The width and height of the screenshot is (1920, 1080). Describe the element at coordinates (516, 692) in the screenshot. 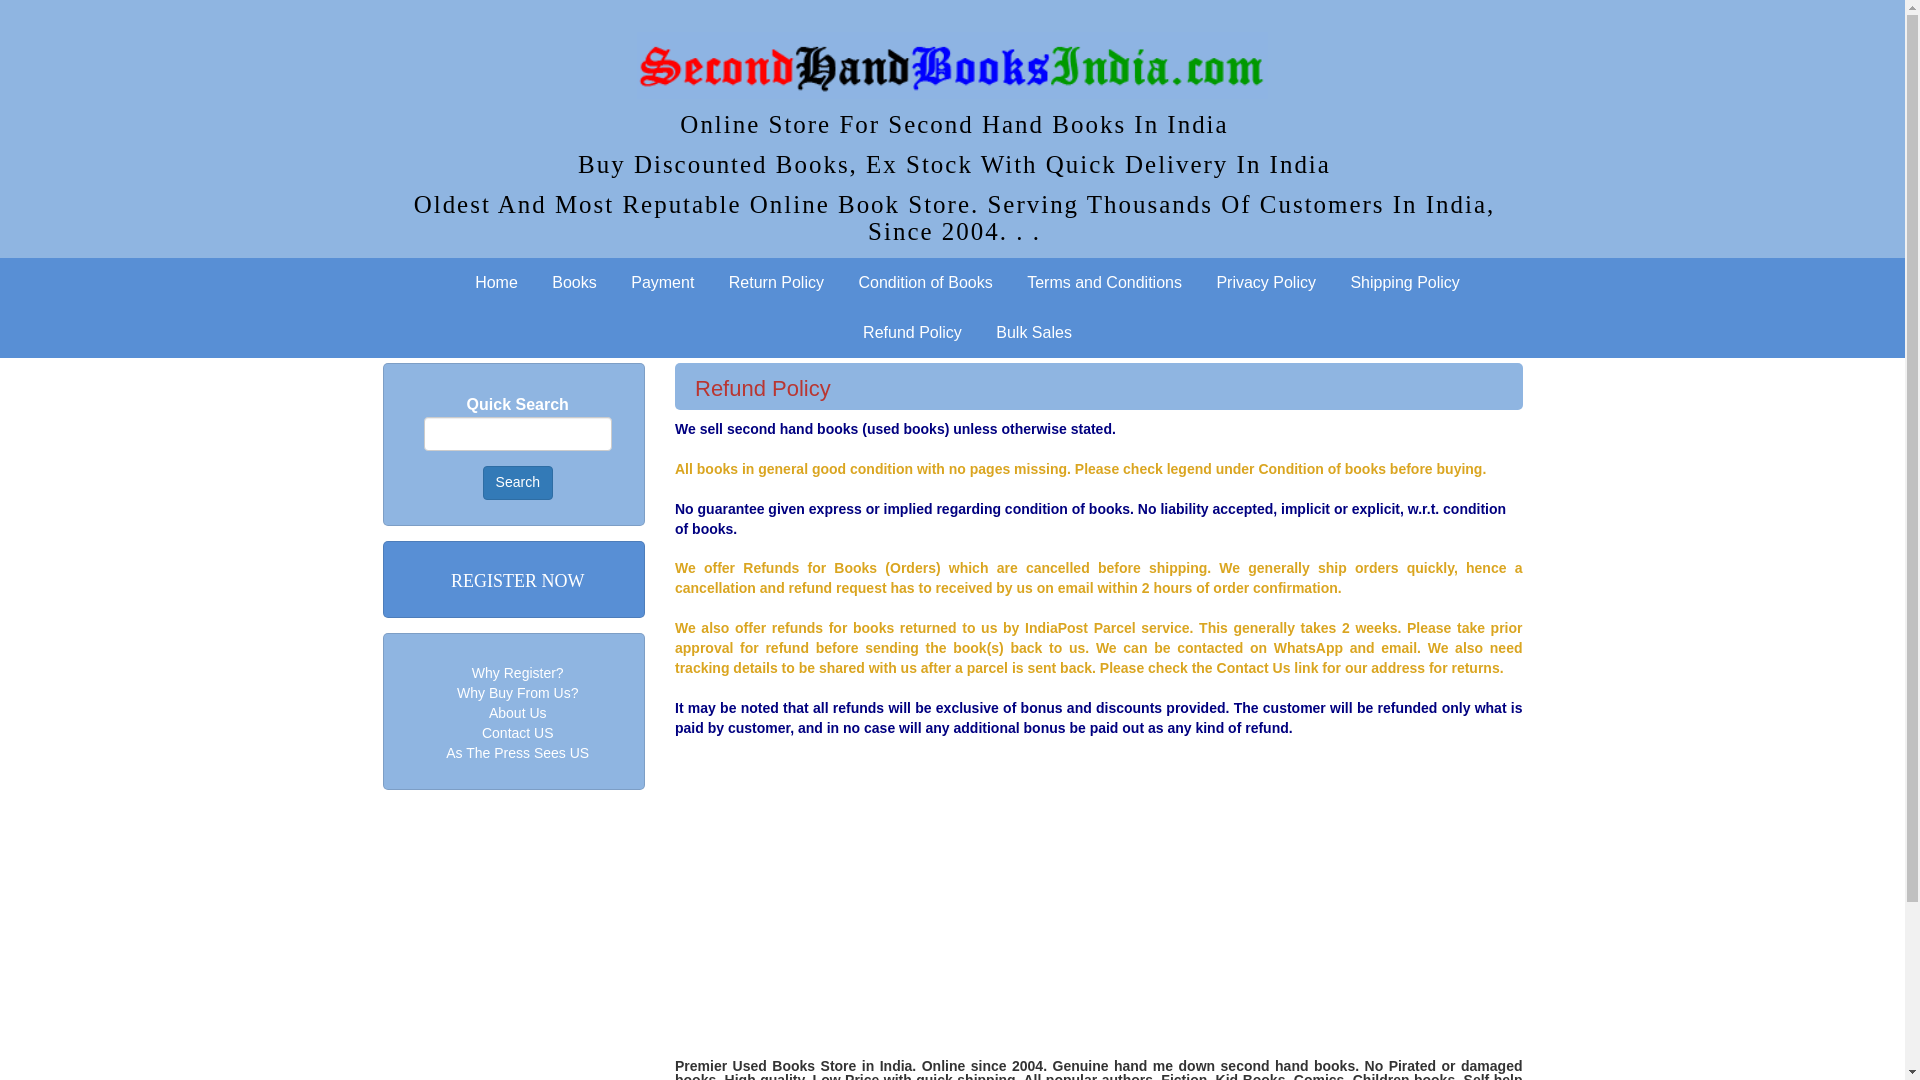

I see `Why Buy From Us?` at that location.